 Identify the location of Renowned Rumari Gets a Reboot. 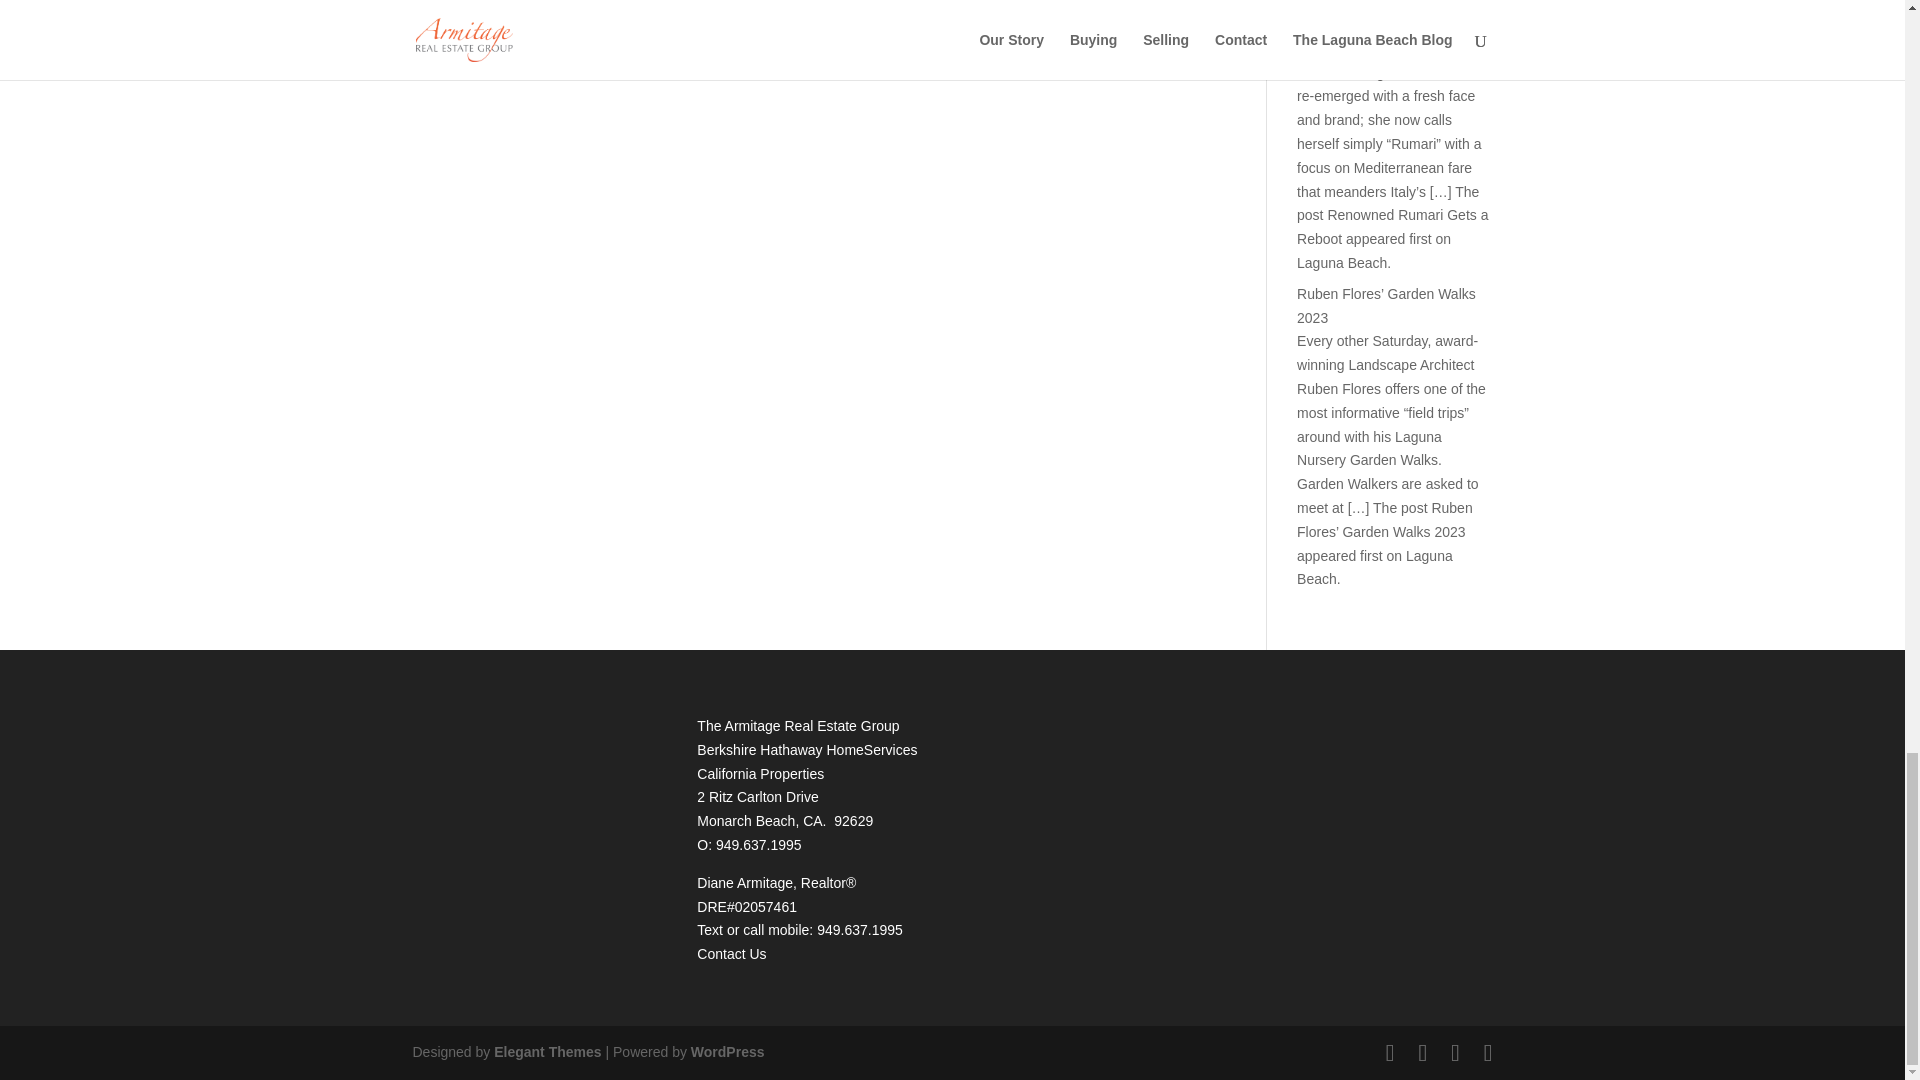
(1377, 16).